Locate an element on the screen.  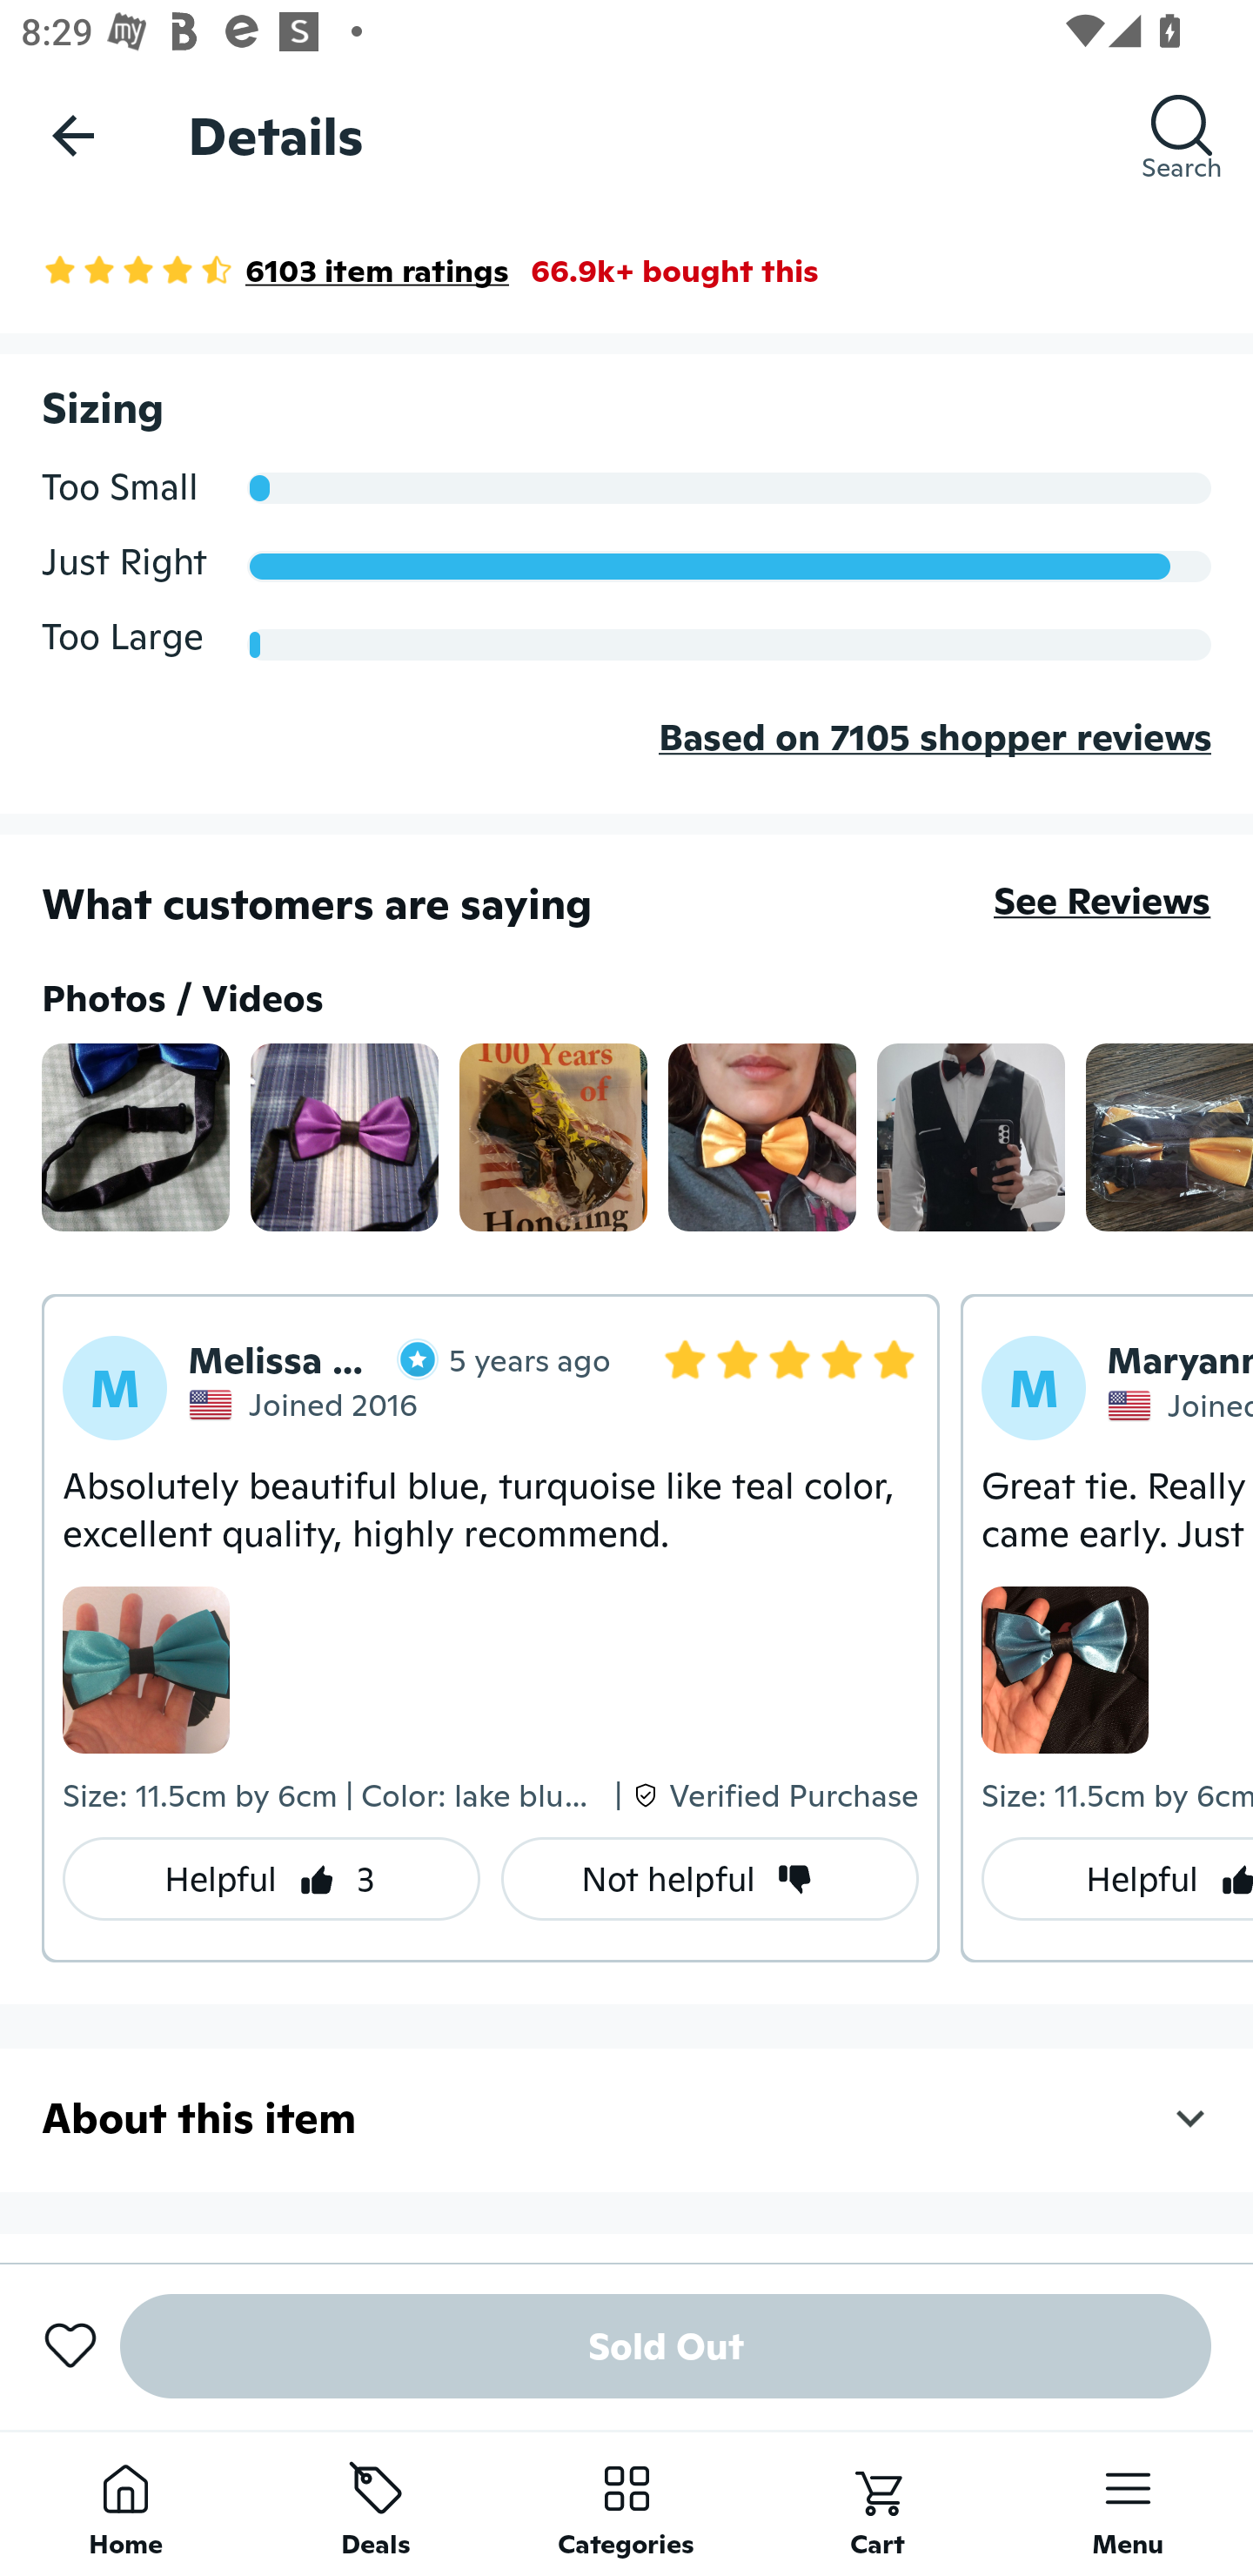
Not helpful is located at coordinates (710, 1879).